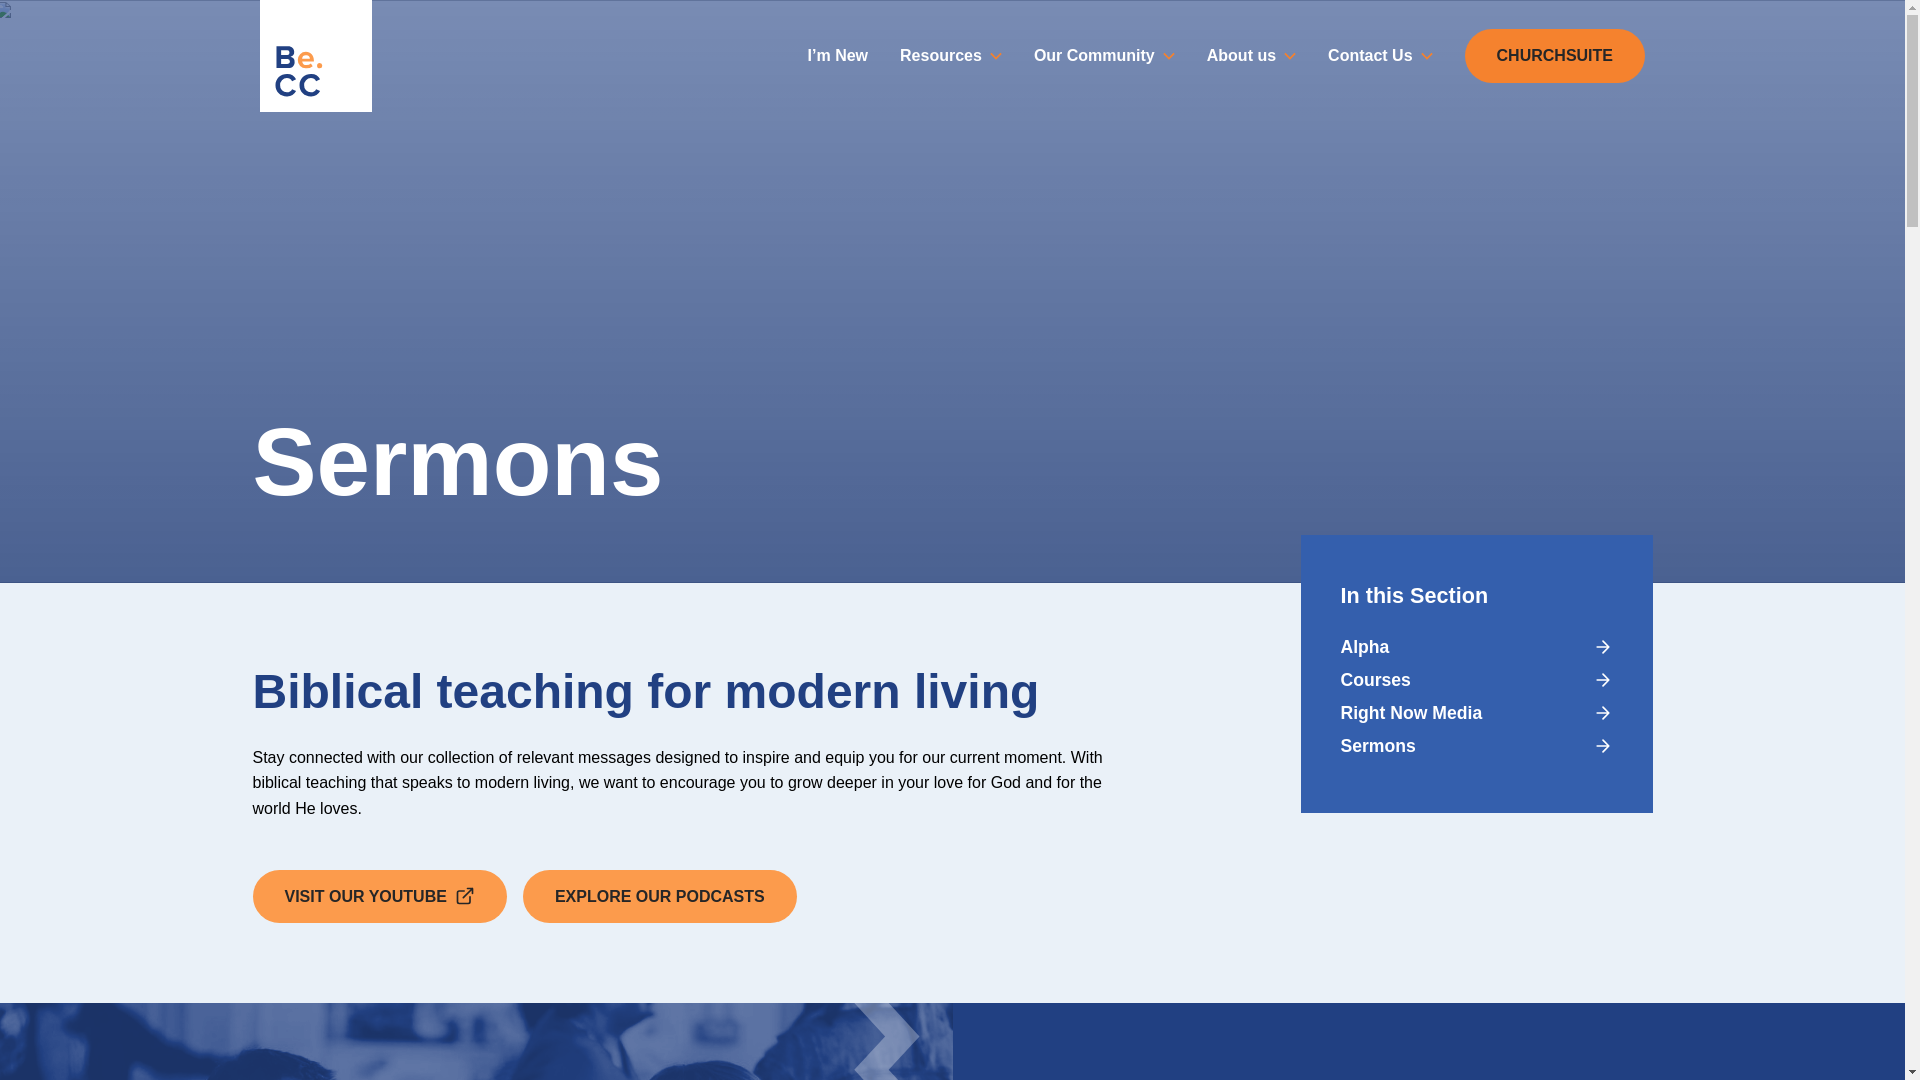 This screenshot has width=1920, height=1080. Describe the element at coordinates (950, 55) in the screenshot. I see `Resources` at that location.